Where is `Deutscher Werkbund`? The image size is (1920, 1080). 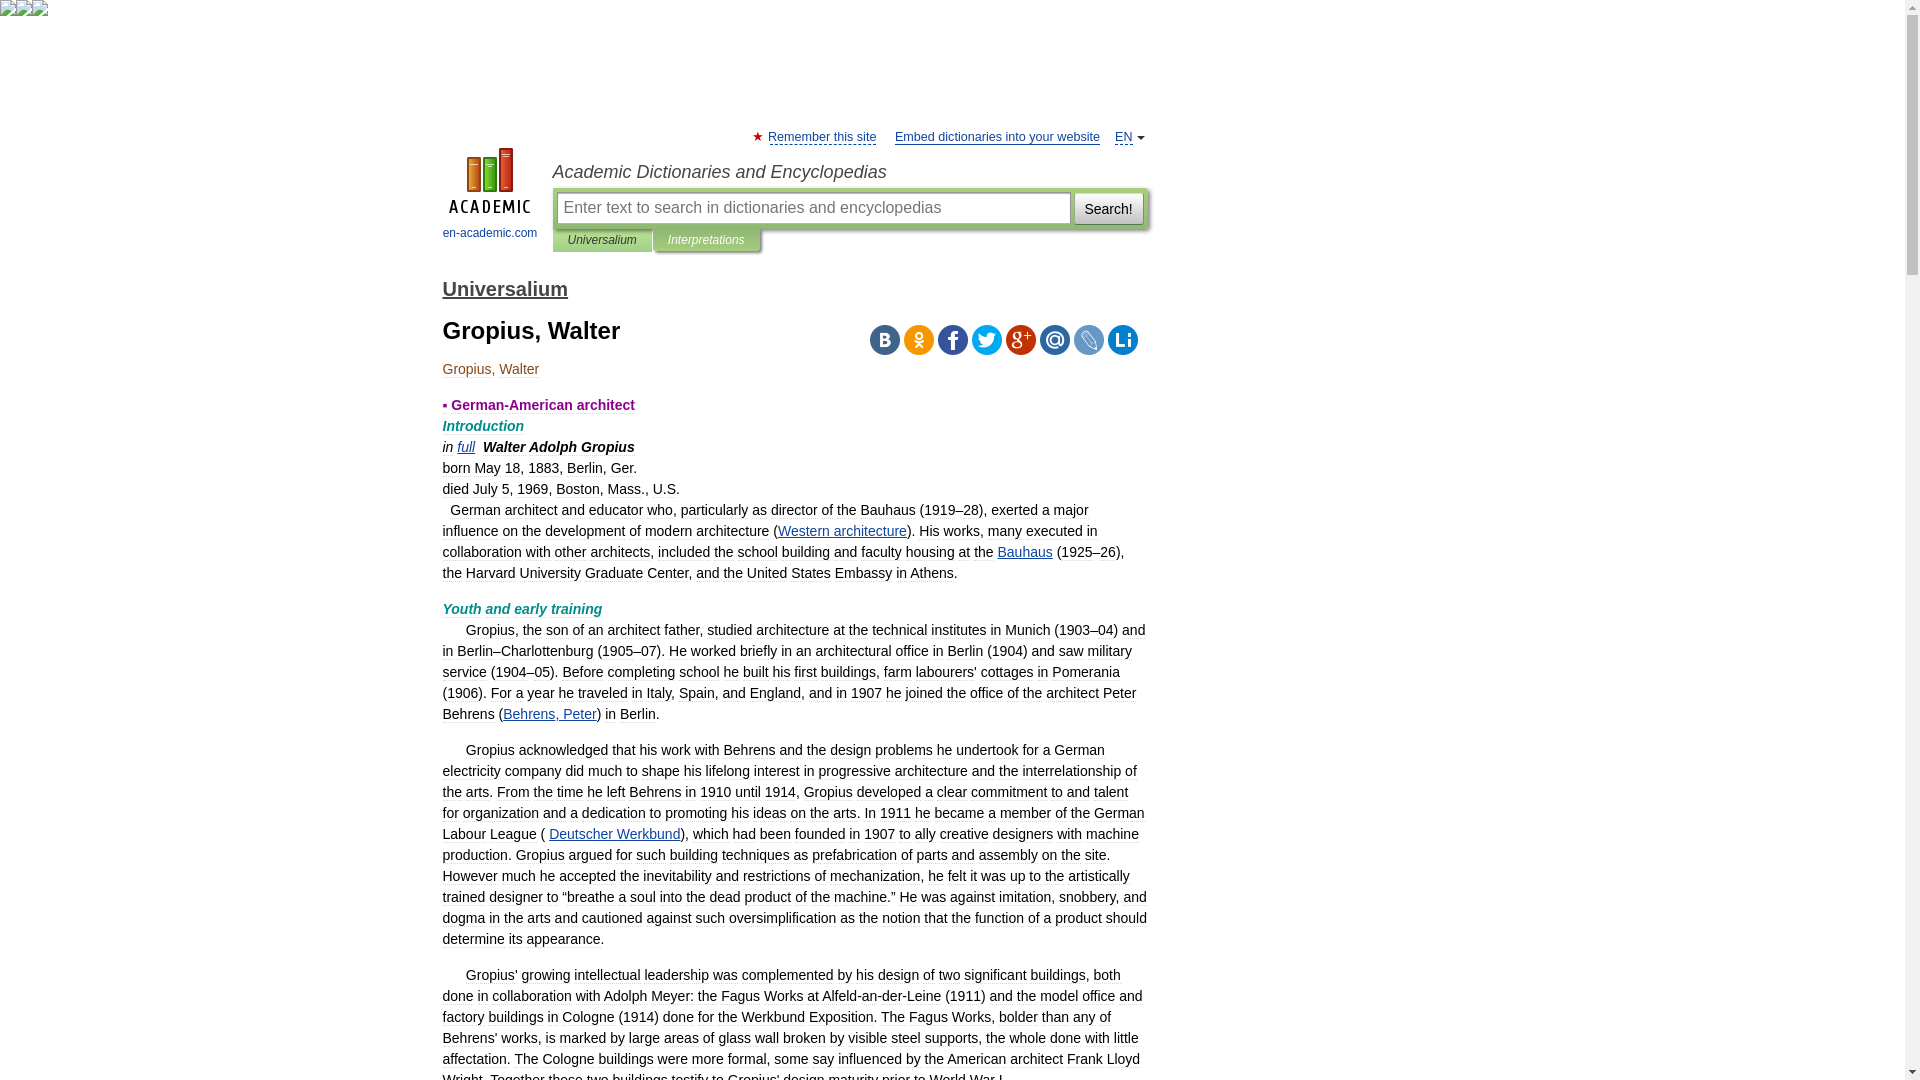 Deutscher Werkbund is located at coordinates (614, 834).